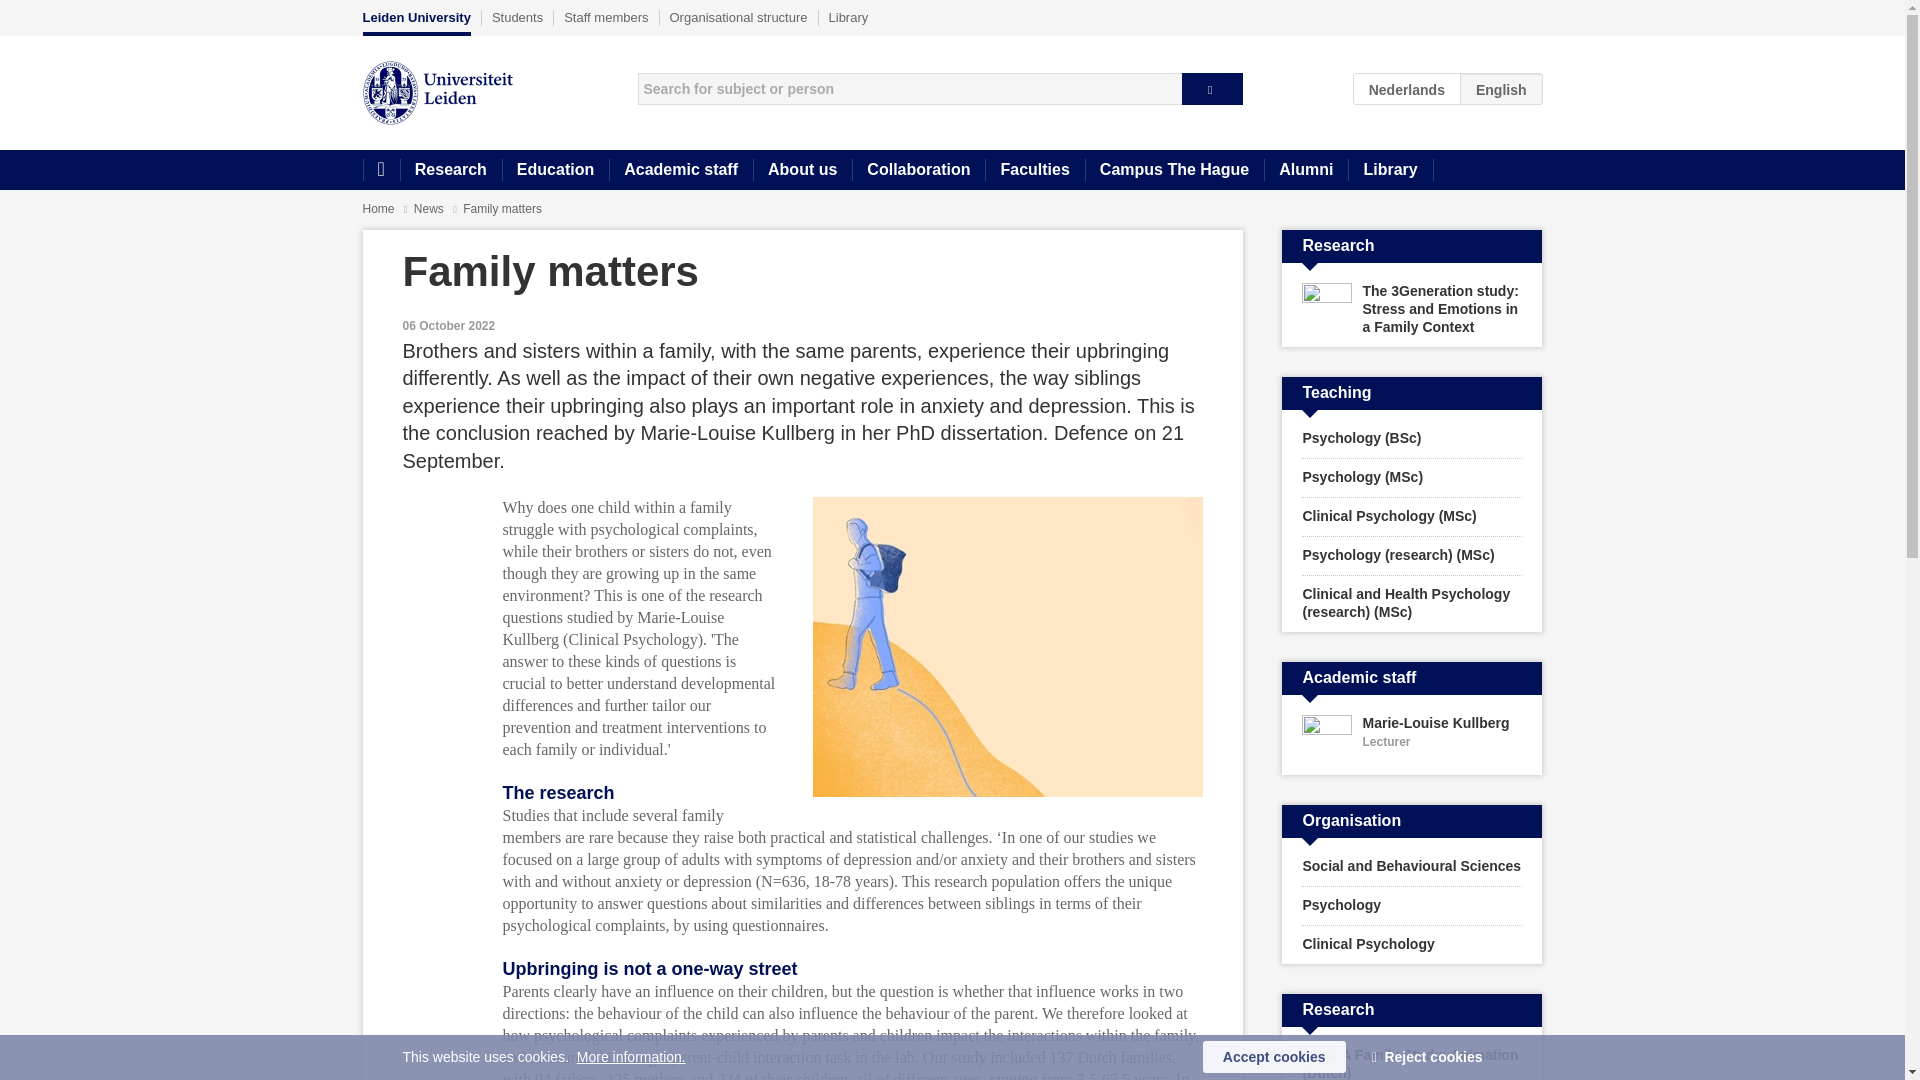 This screenshot has height=1080, width=1920. I want to click on Organisational structure, so click(739, 17).